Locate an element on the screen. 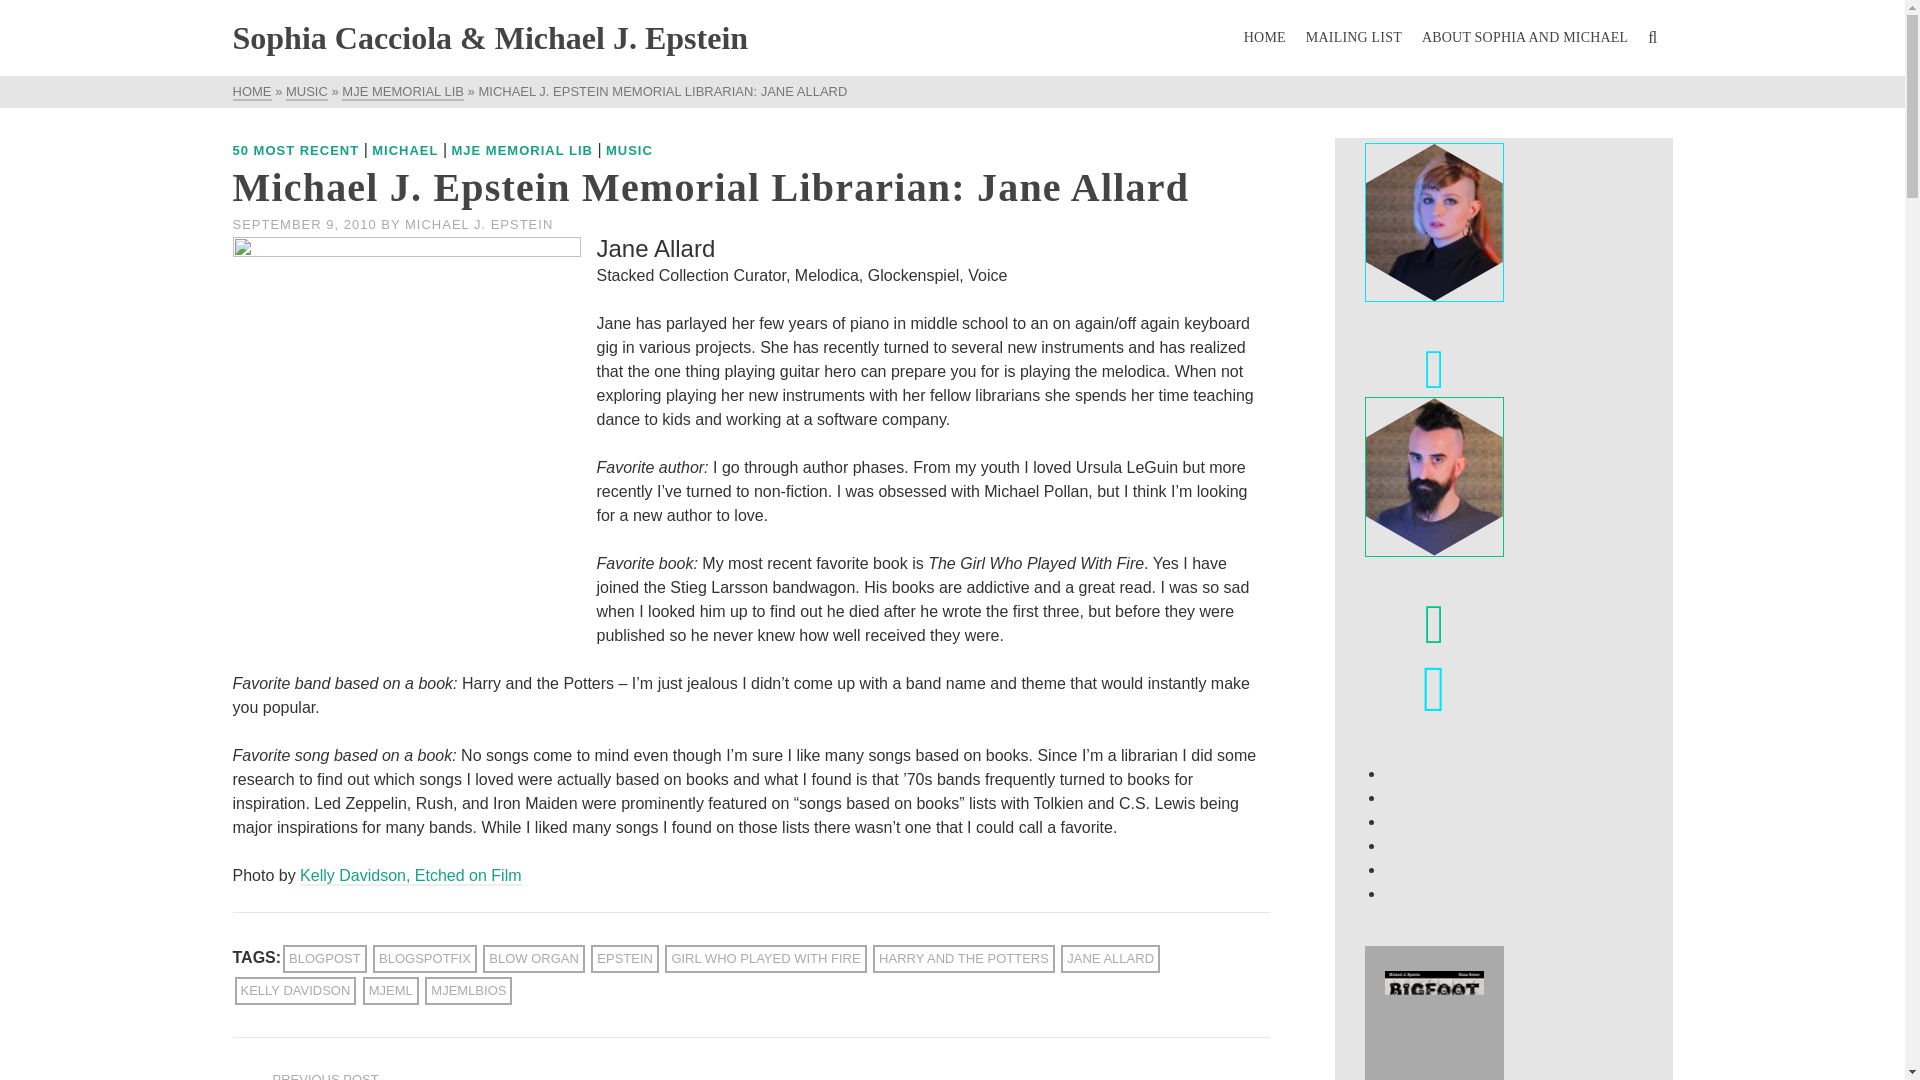  MICHAEL J. EPSTEIN is located at coordinates (478, 224).